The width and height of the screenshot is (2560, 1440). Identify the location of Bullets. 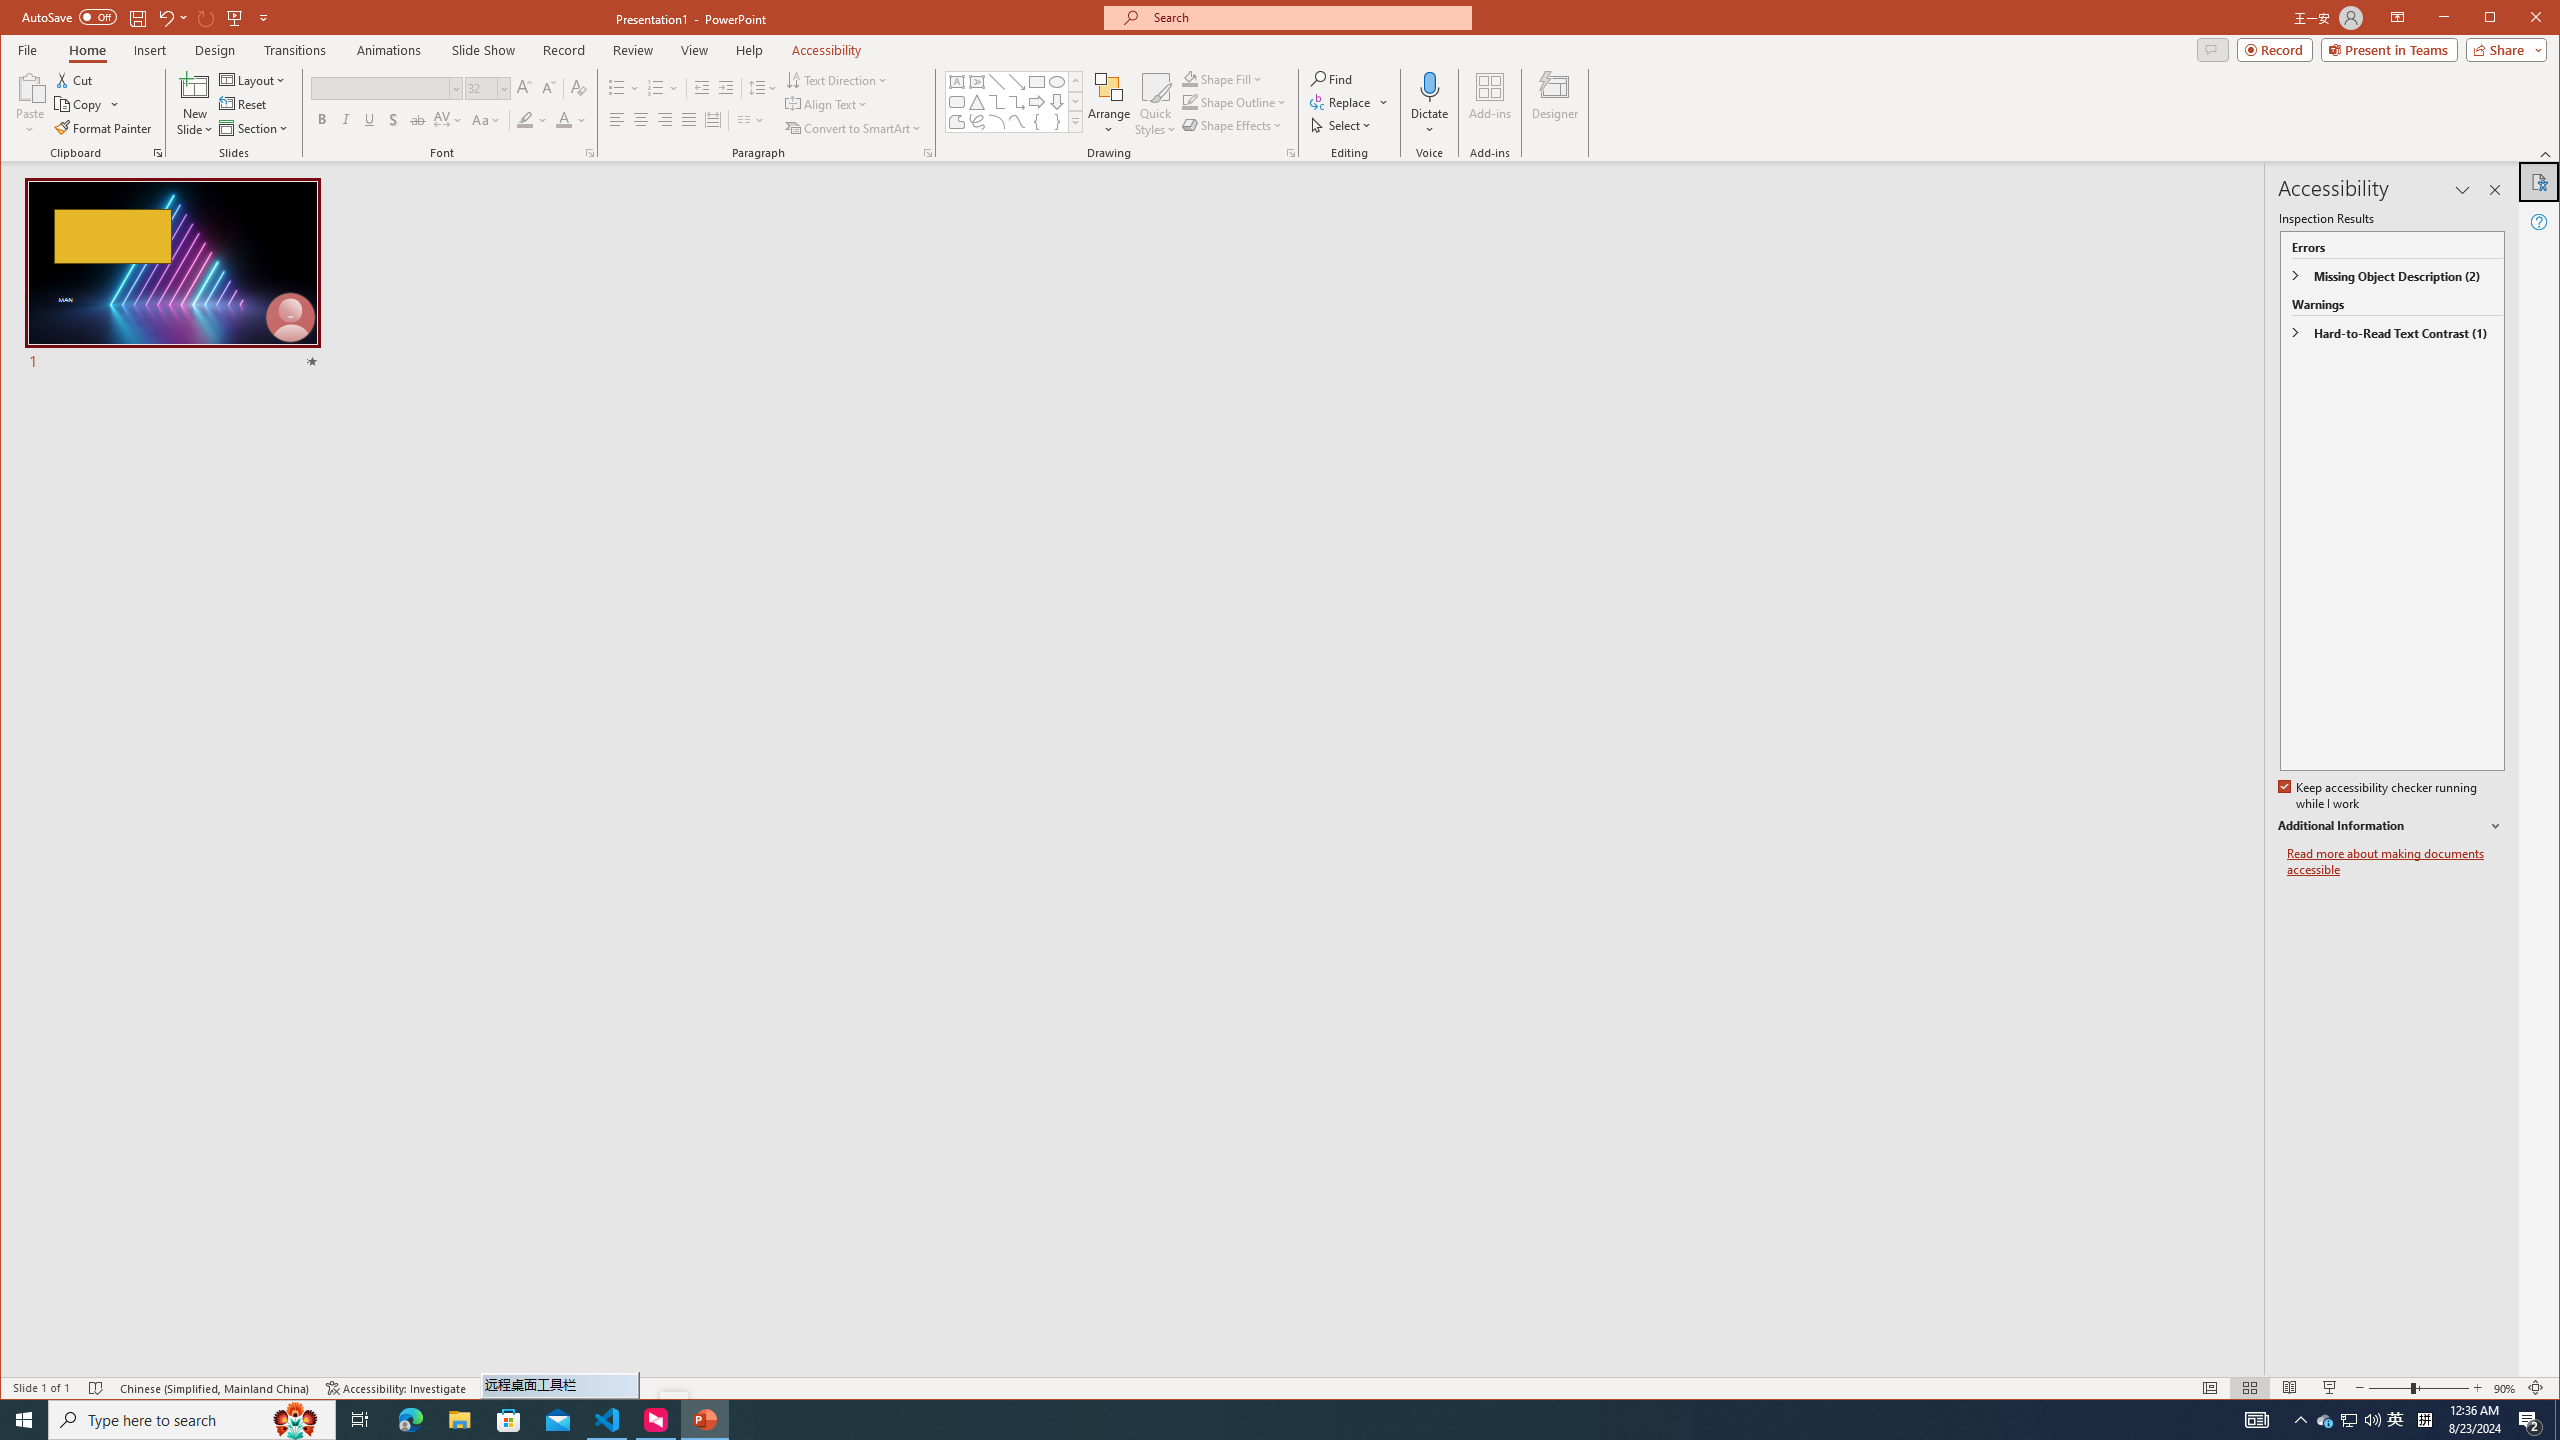
(624, 88).